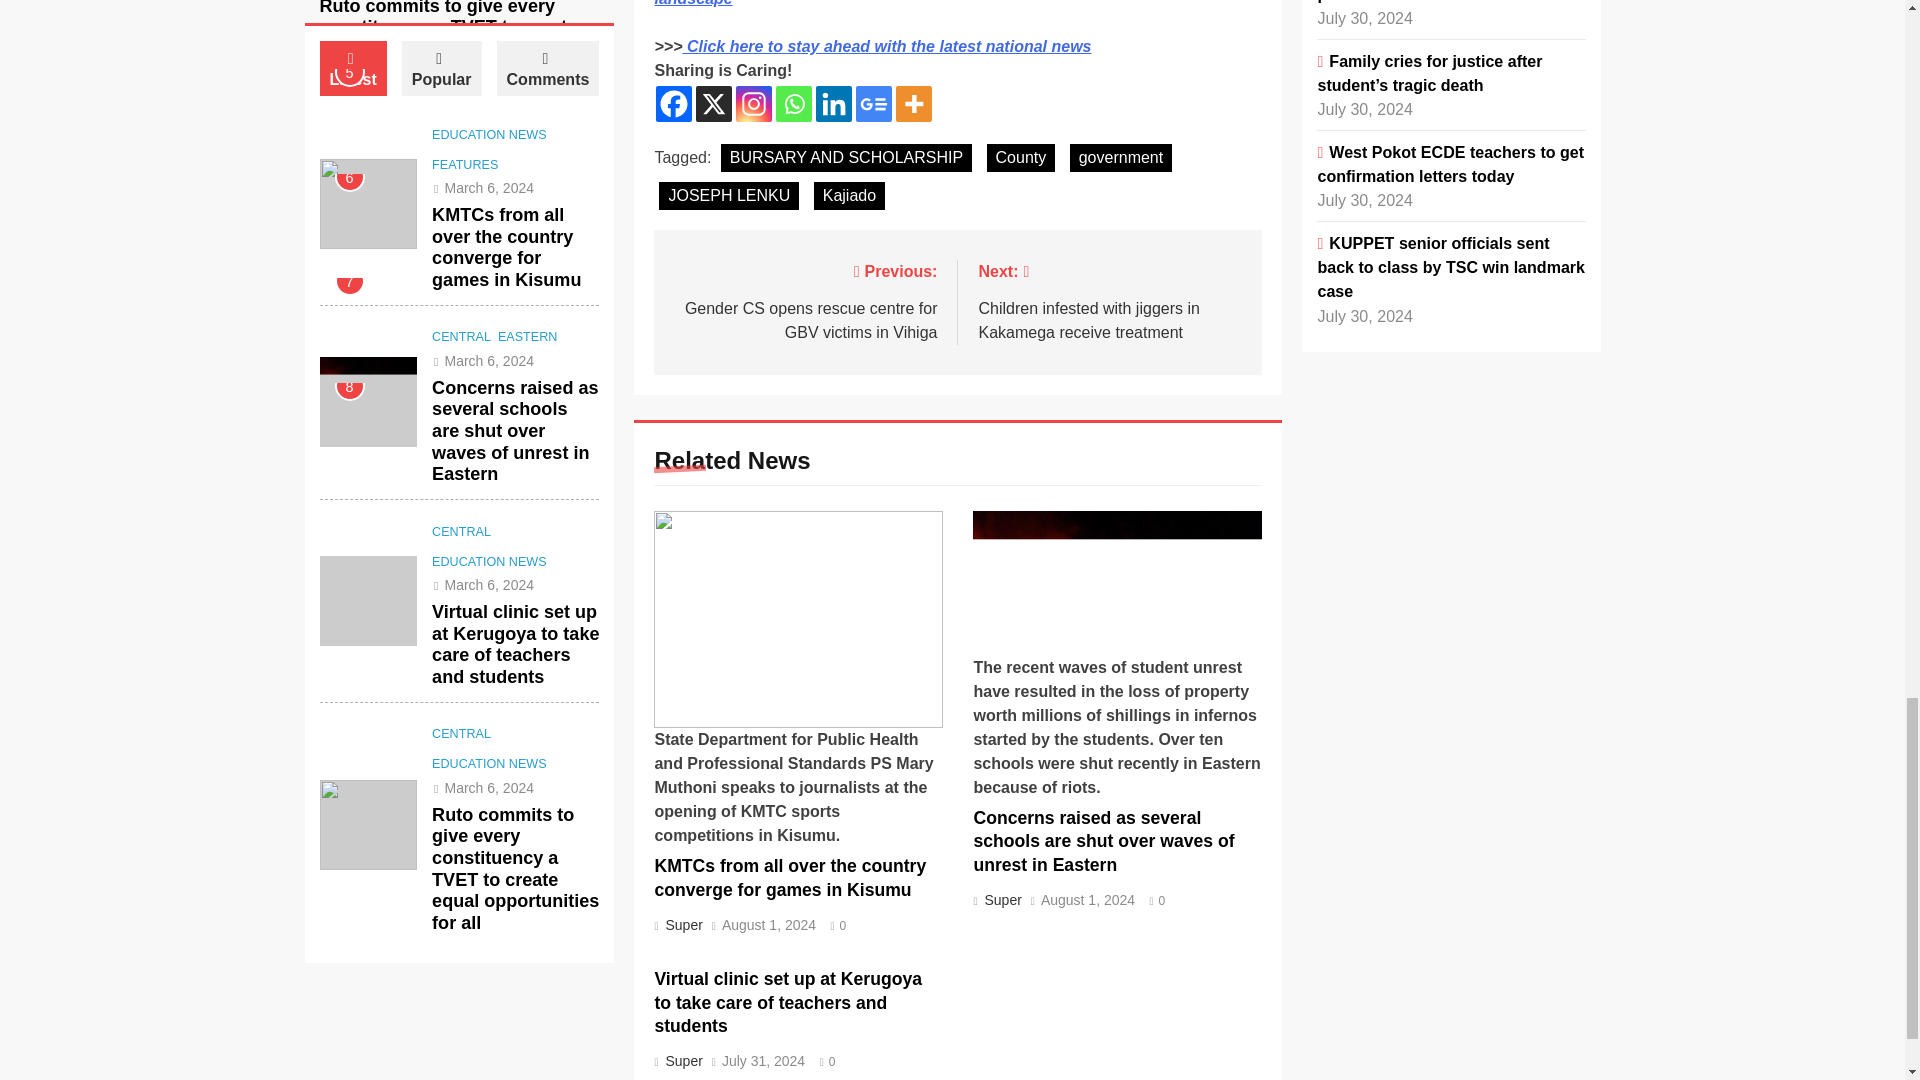  Describe the element at coordinates (713, 104) in the screenshot. I see `X` at that location.